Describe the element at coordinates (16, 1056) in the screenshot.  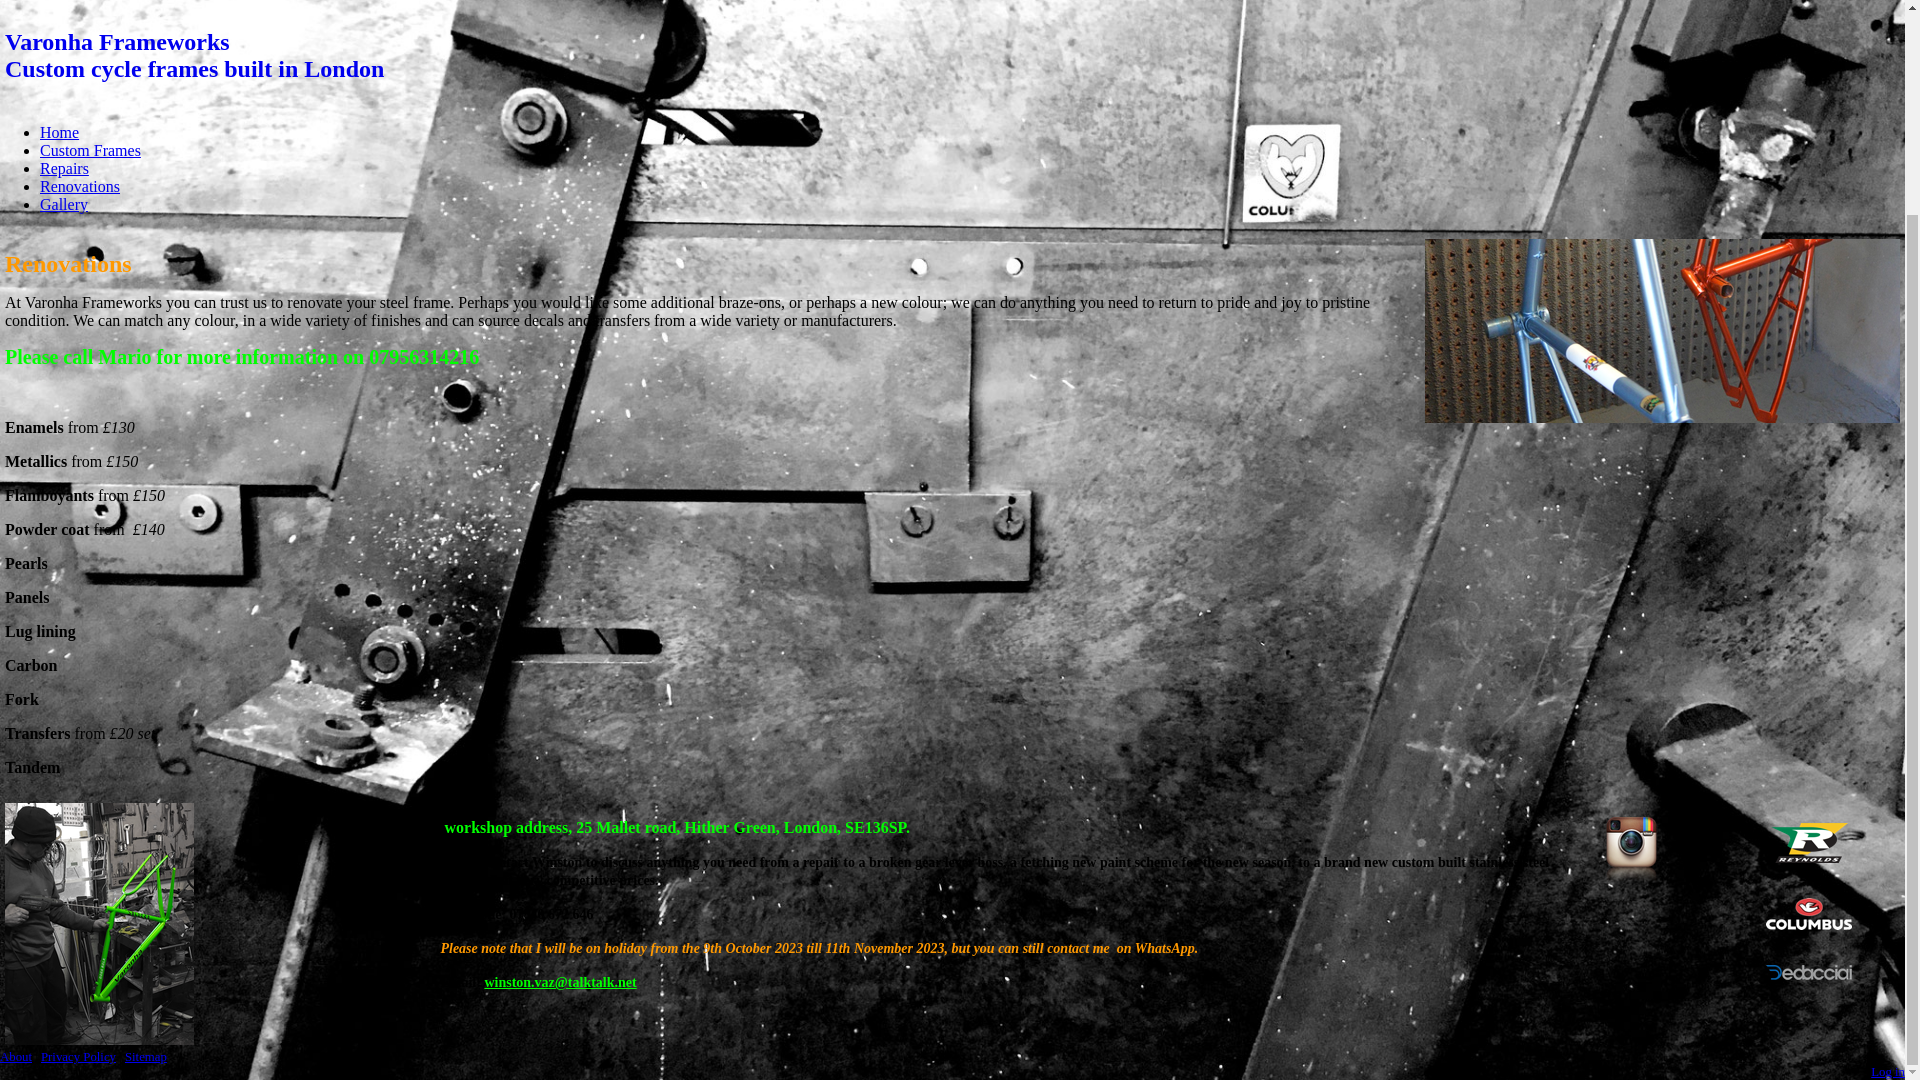
I see `Privacy Policy` at that location.